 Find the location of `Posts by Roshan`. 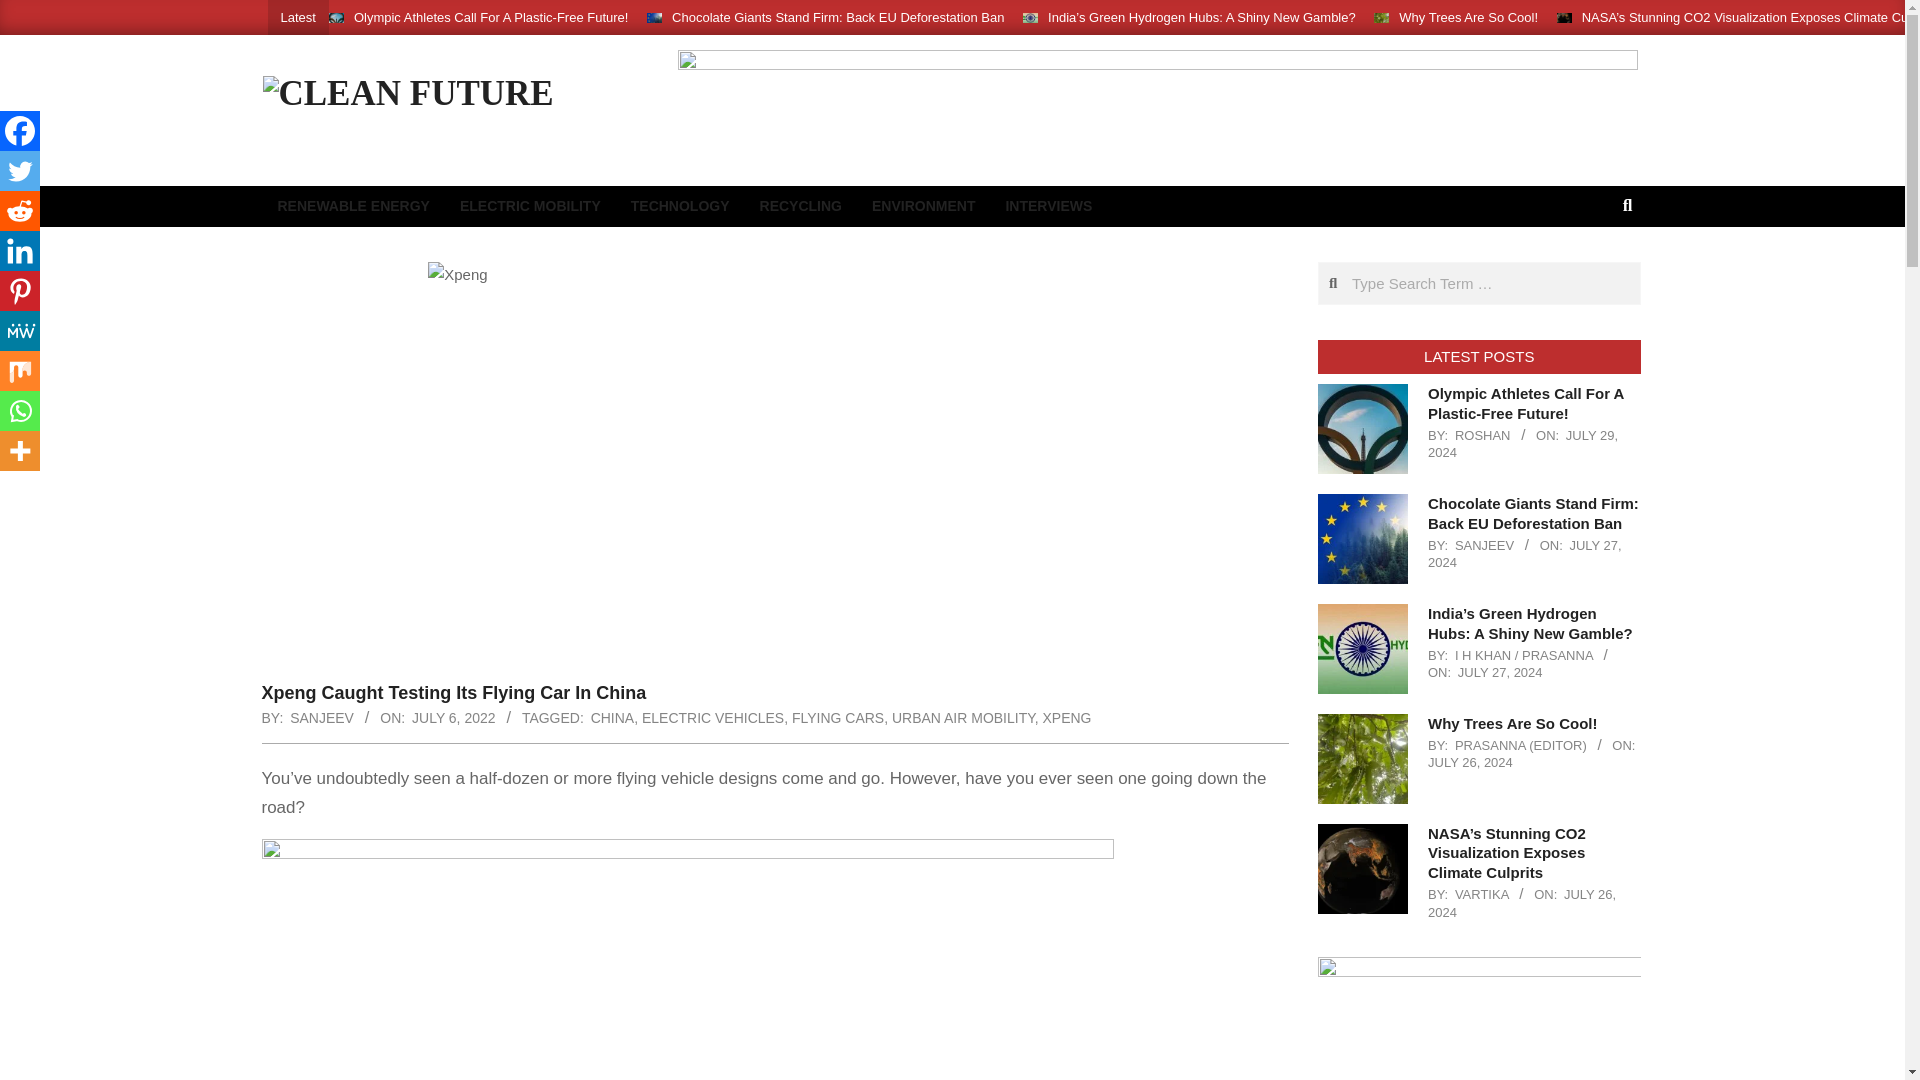

Posts by Roshan is located at coordinates (1483, 434).